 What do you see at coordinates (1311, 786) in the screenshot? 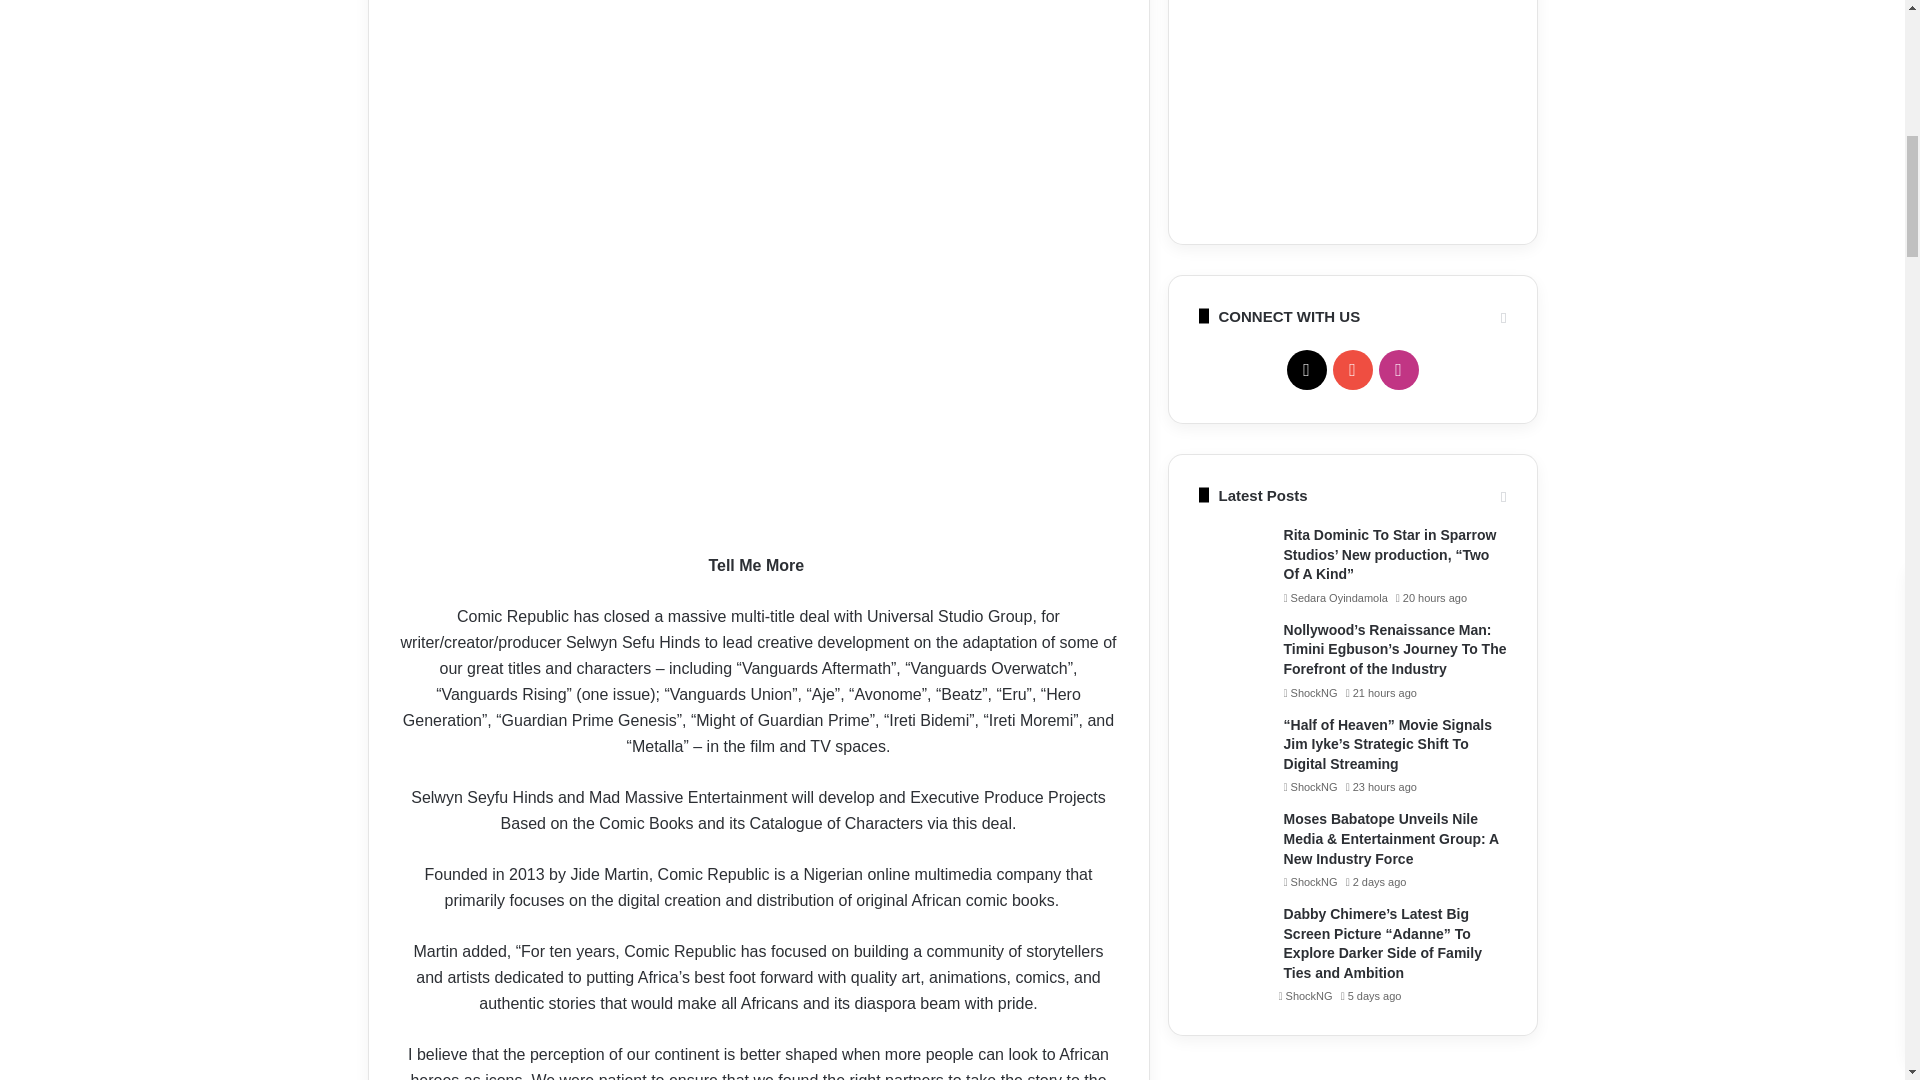
I see `ShockNG` at bounding box center [1311, 786].